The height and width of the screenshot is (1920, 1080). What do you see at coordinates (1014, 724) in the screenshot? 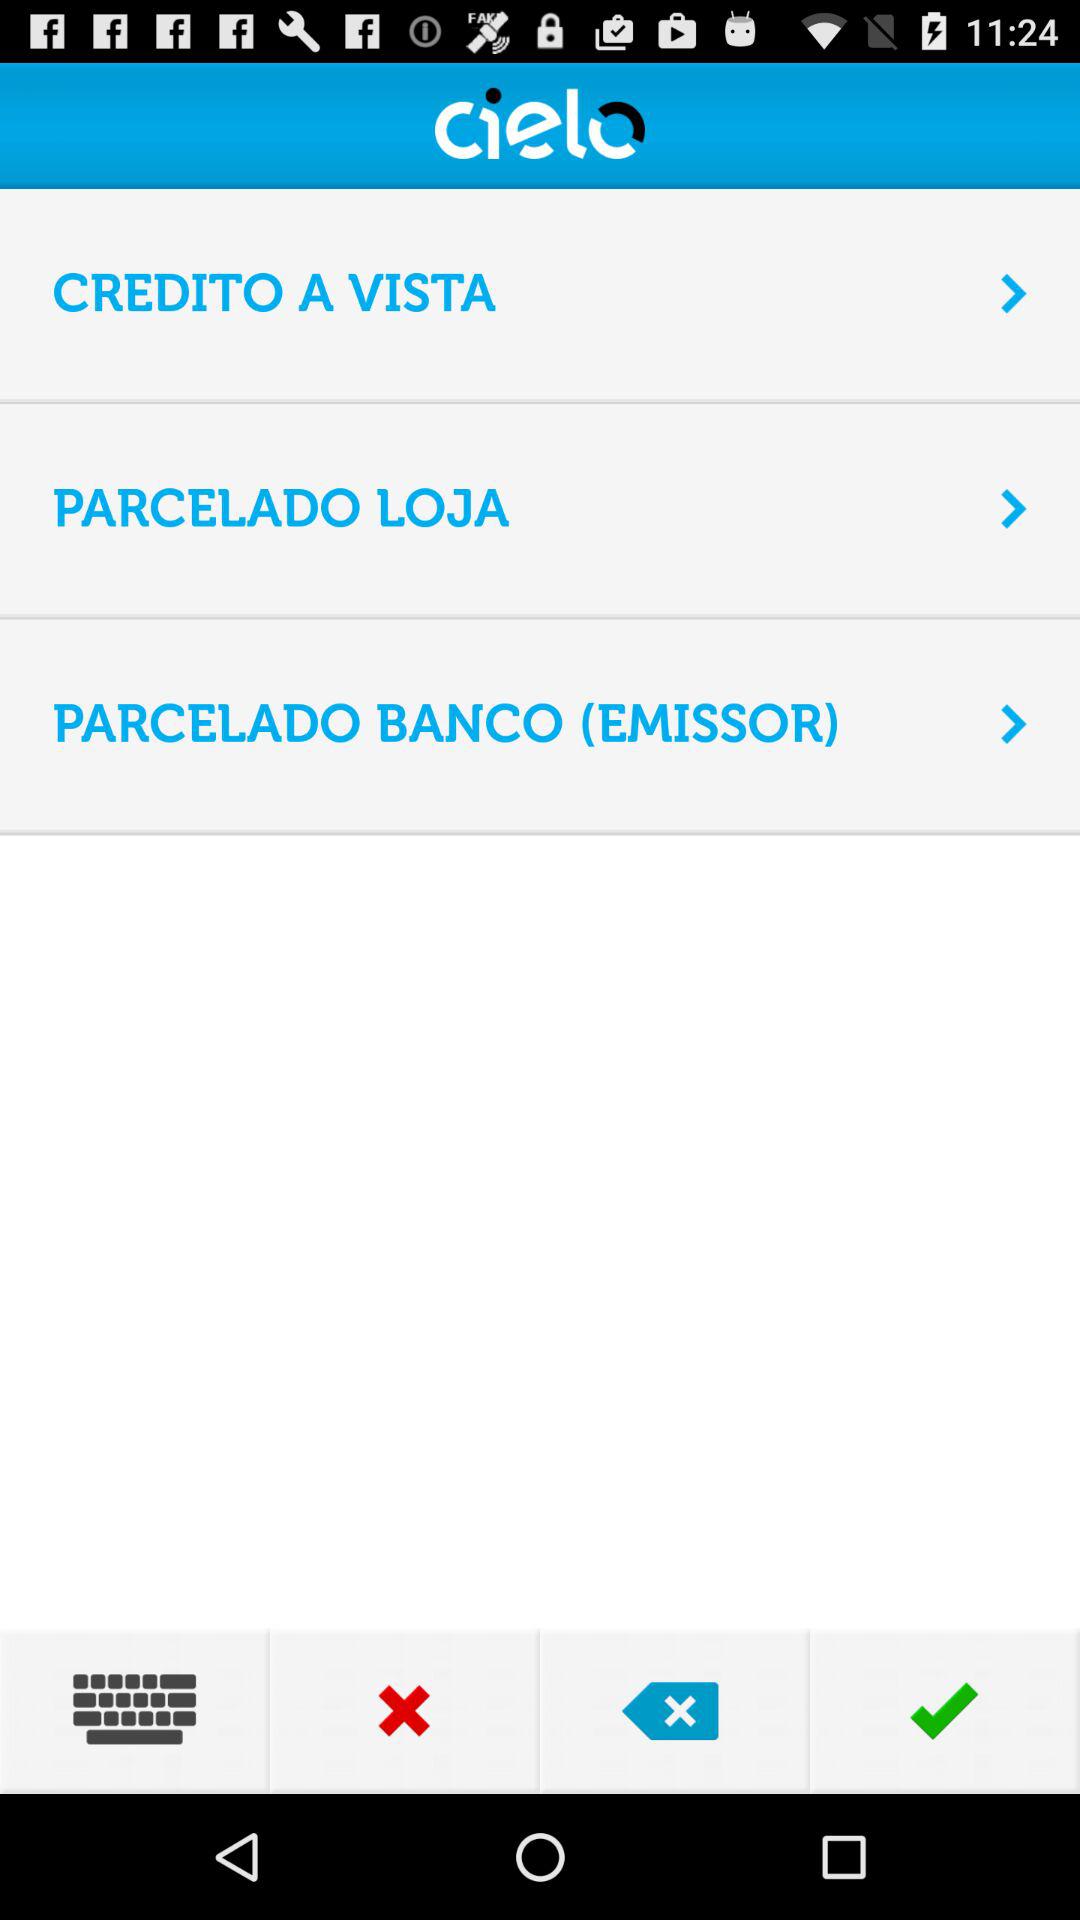
I see `choose item next to parcelado banco (emissor)` at bounding box center [1014, 724].